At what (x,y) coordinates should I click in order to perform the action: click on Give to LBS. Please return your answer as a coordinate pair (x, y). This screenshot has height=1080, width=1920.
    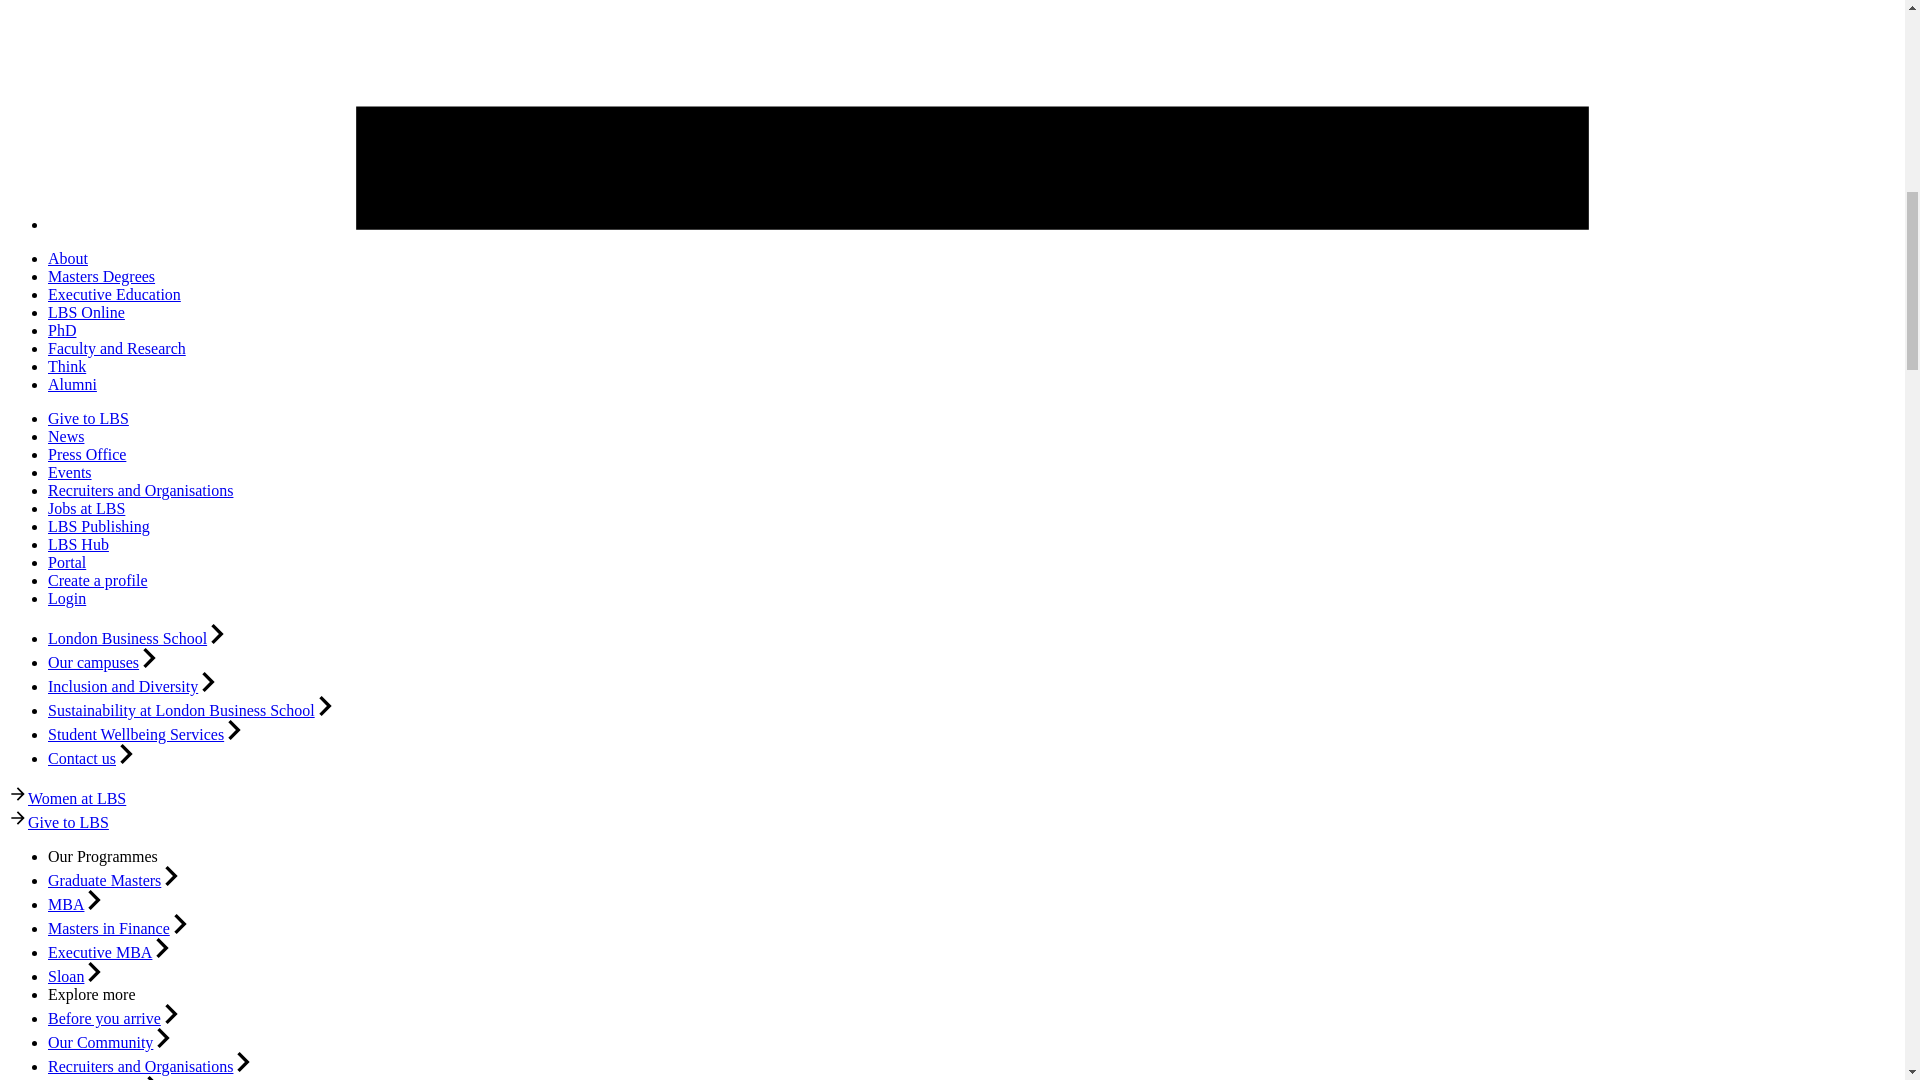
    Looking at the image, I should click on (88, 418).